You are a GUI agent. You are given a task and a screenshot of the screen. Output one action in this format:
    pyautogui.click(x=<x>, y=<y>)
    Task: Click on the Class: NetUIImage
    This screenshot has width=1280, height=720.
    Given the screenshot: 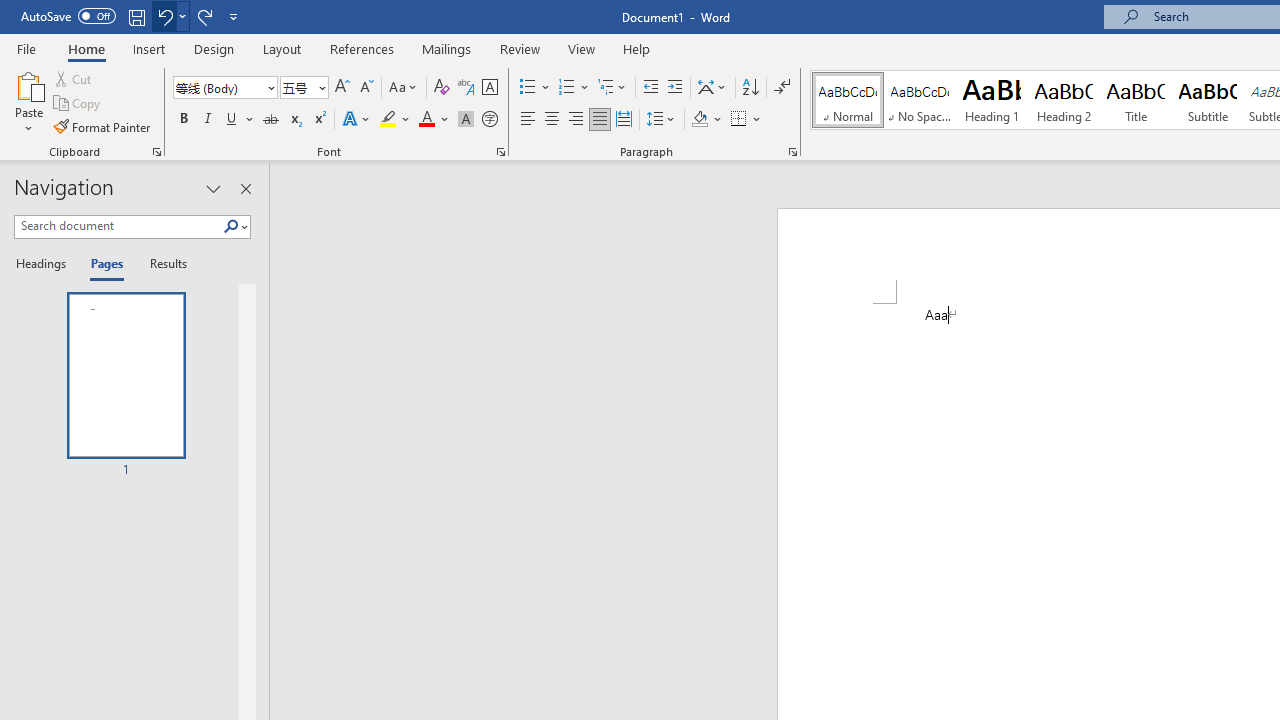 What is the action you would take?
    pyautogui.click(x=232, y=226)
    